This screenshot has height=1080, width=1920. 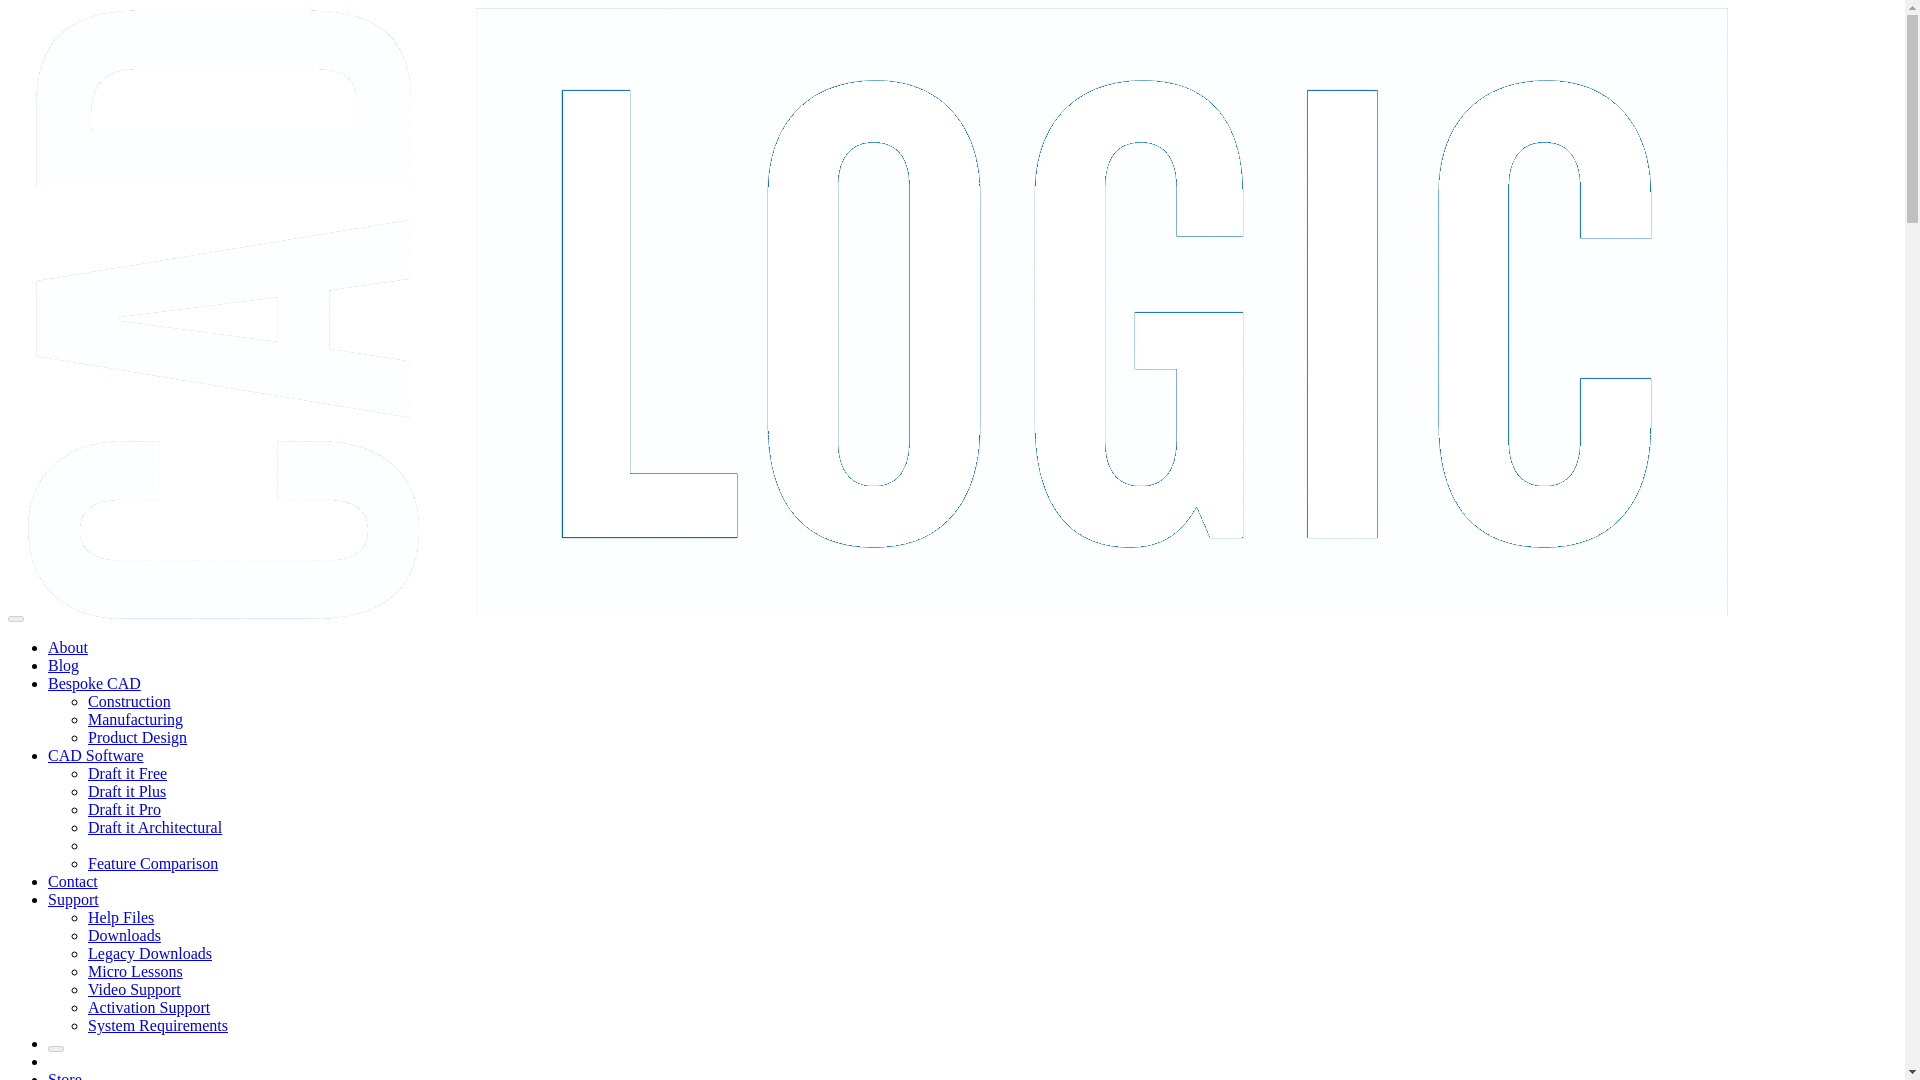 What do you see at coordinates (128, 772) in the screenshot?
I see `Draft it Free` at bounding box center [128, 772].